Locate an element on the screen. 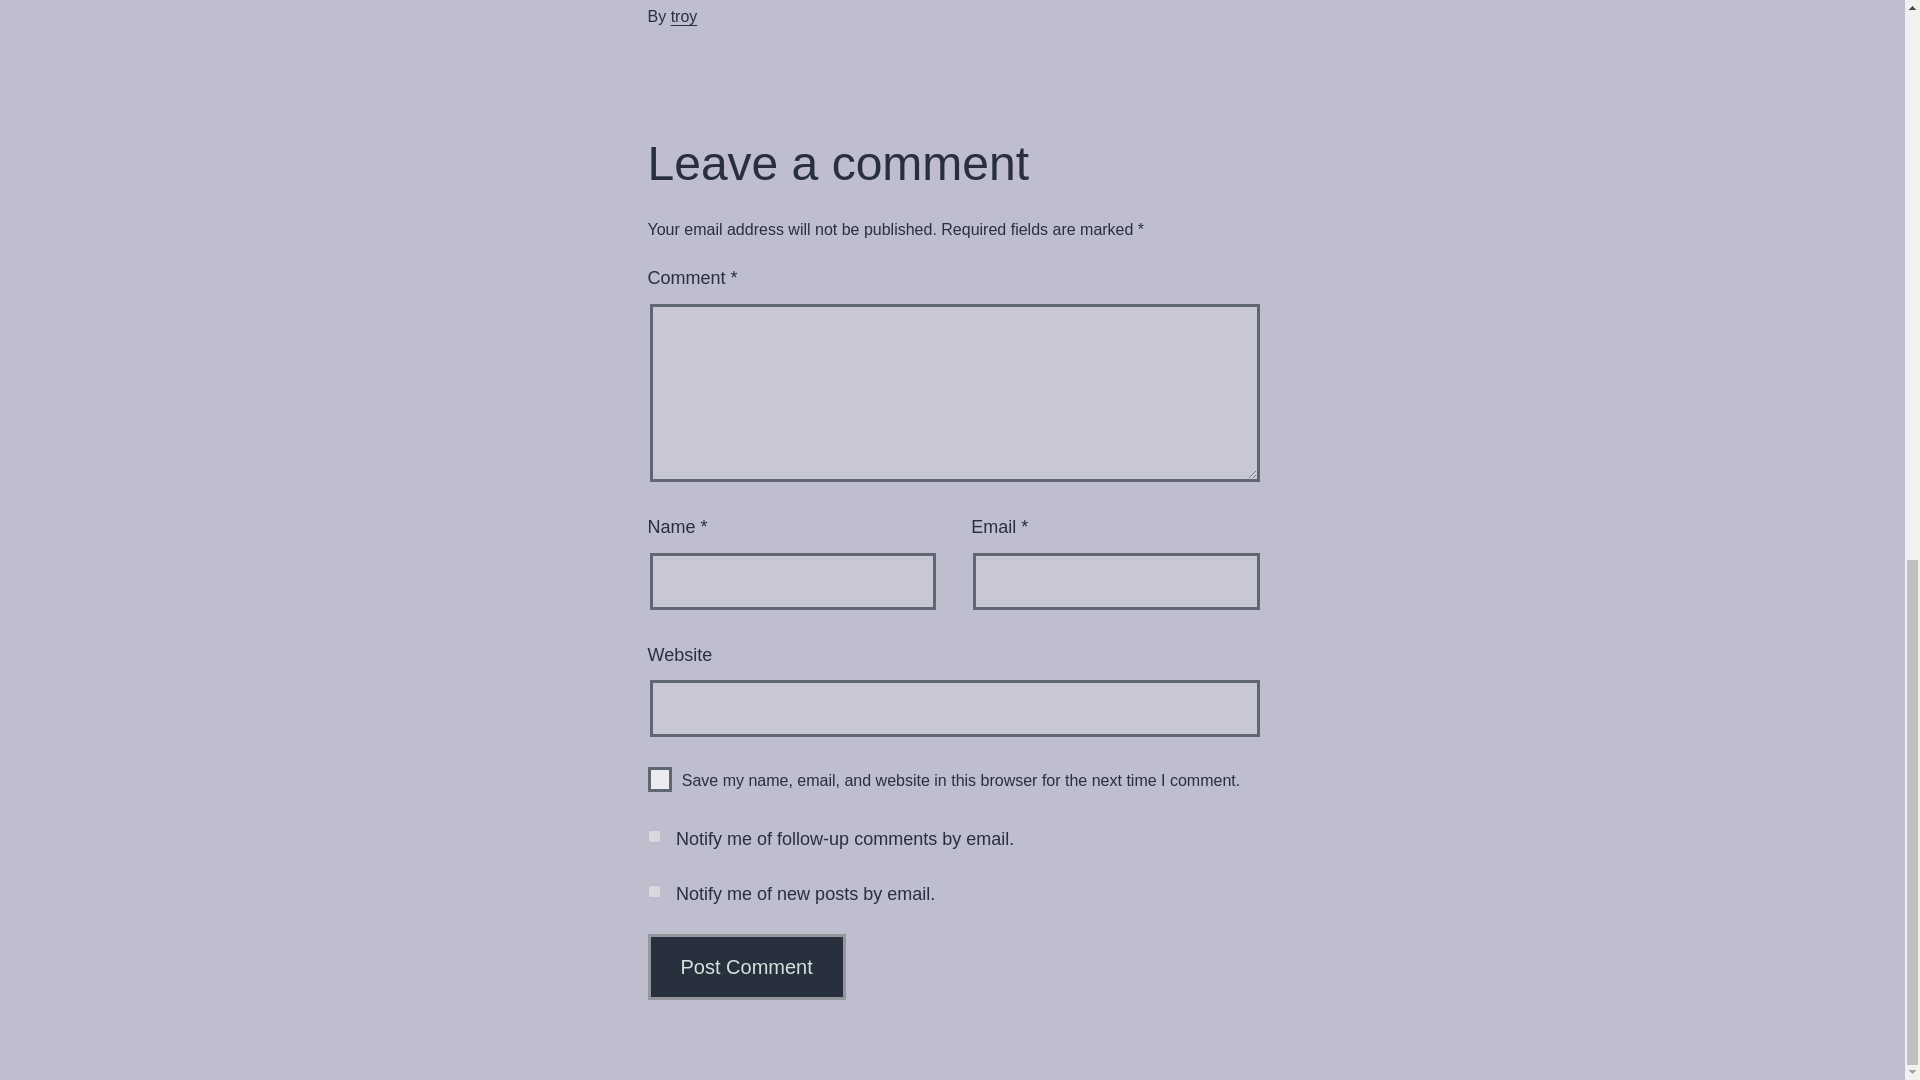  Post Comment is located at coordinates (747, 967).